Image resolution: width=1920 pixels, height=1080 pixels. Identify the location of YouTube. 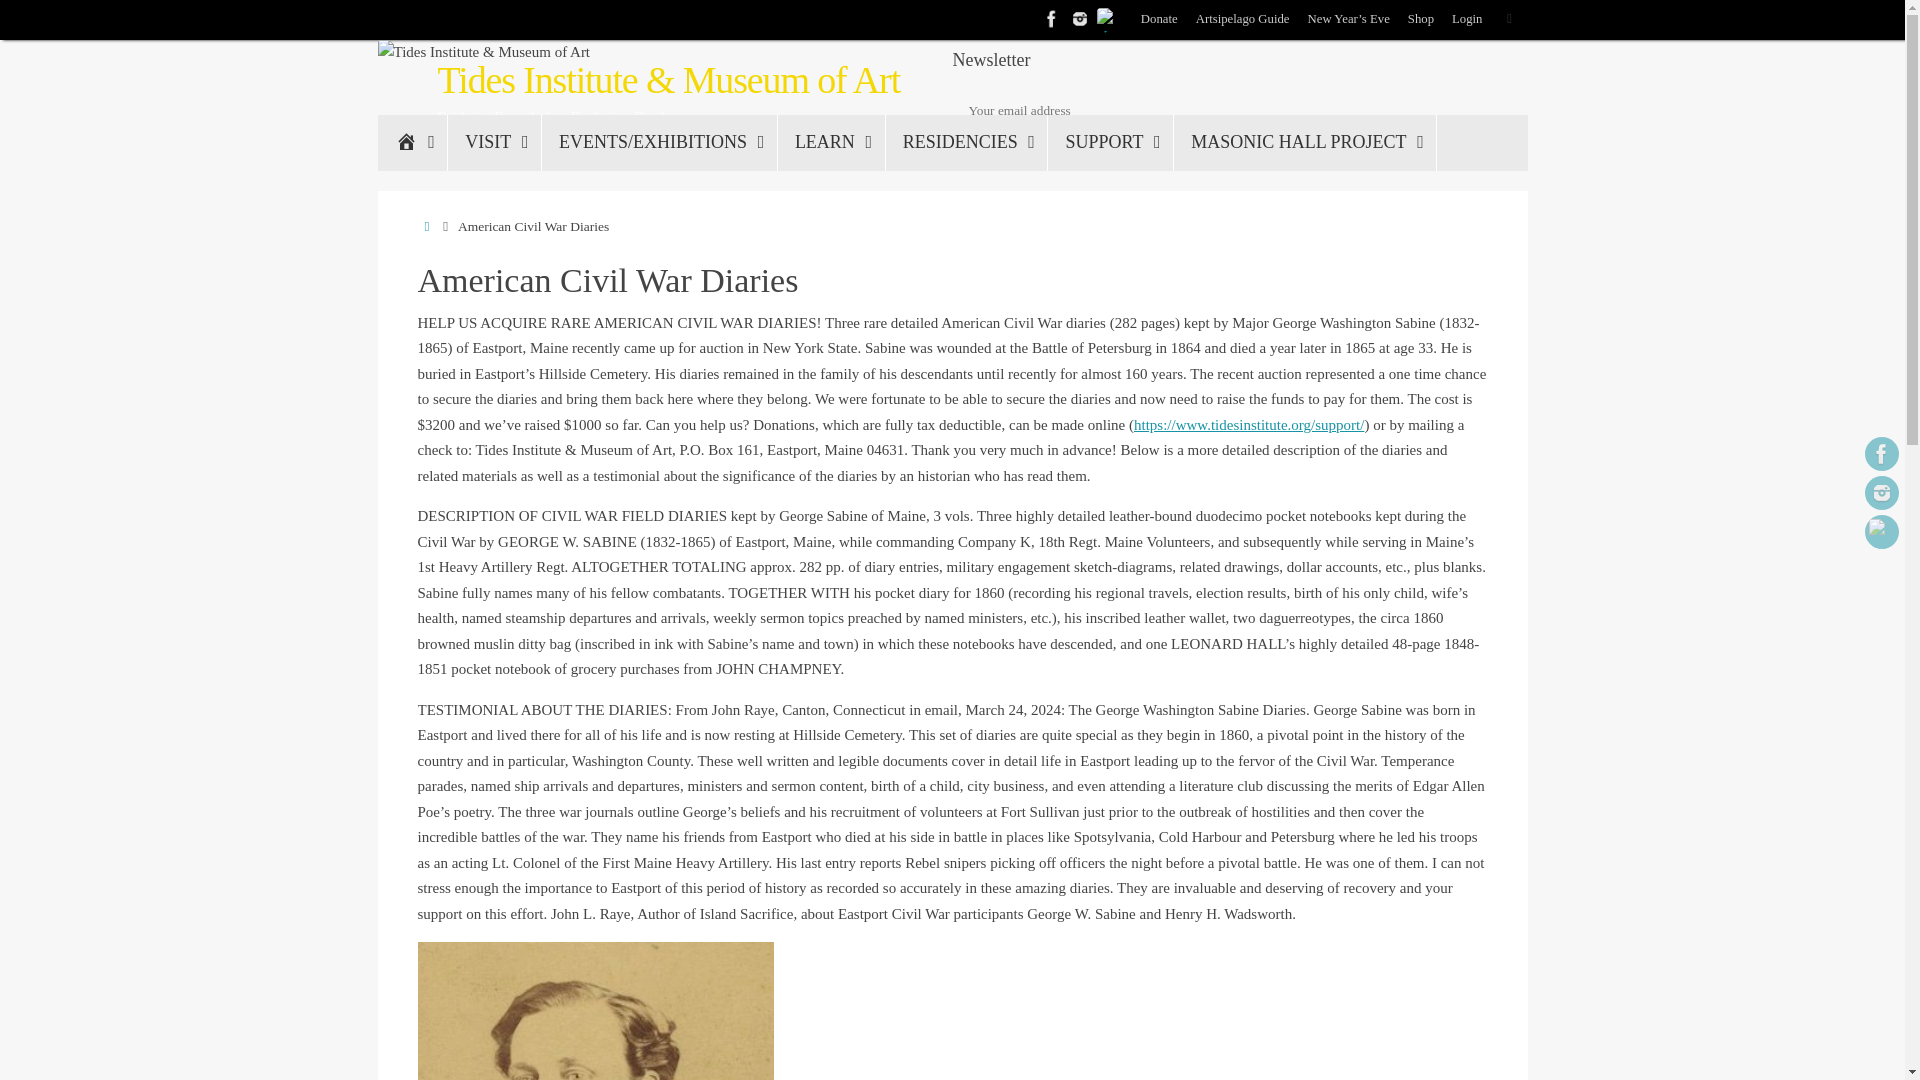
(1108, 19).